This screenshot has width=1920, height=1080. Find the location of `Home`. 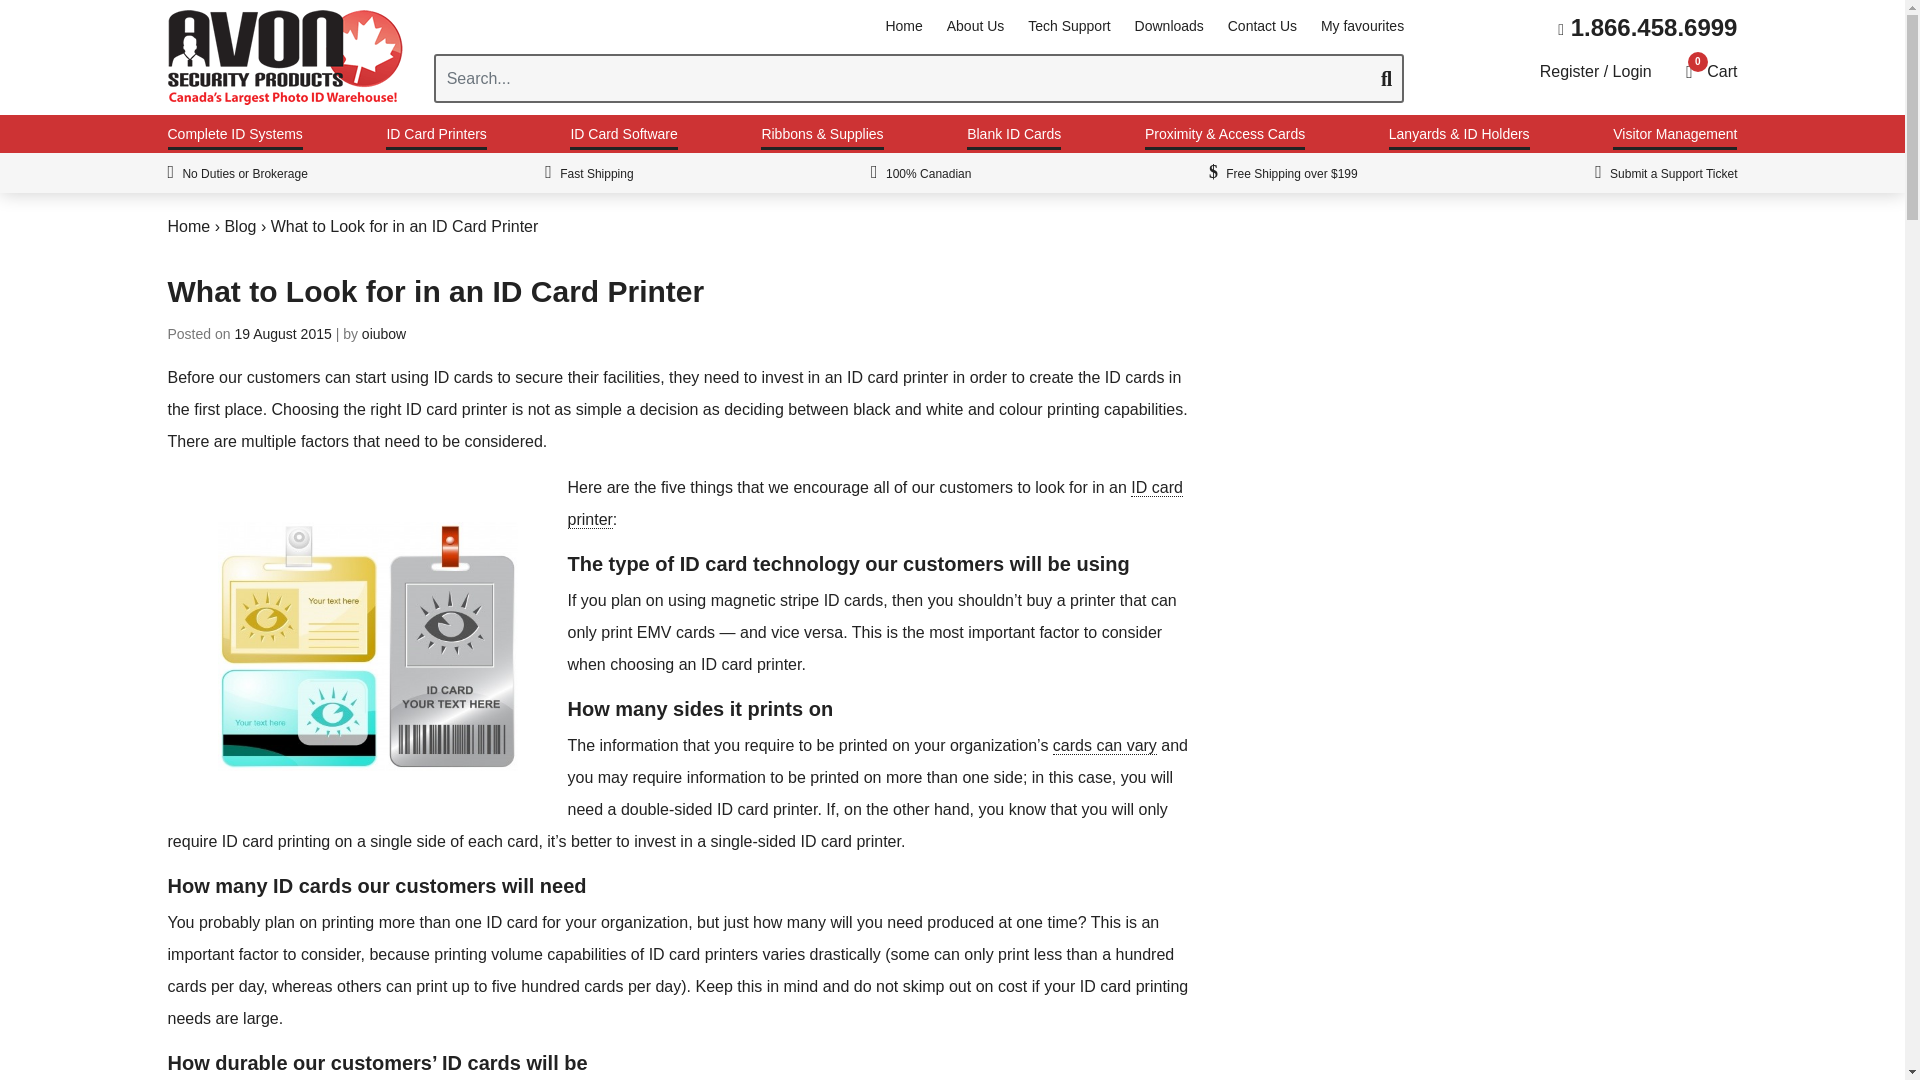

Home is located at coordinates (903, 26).